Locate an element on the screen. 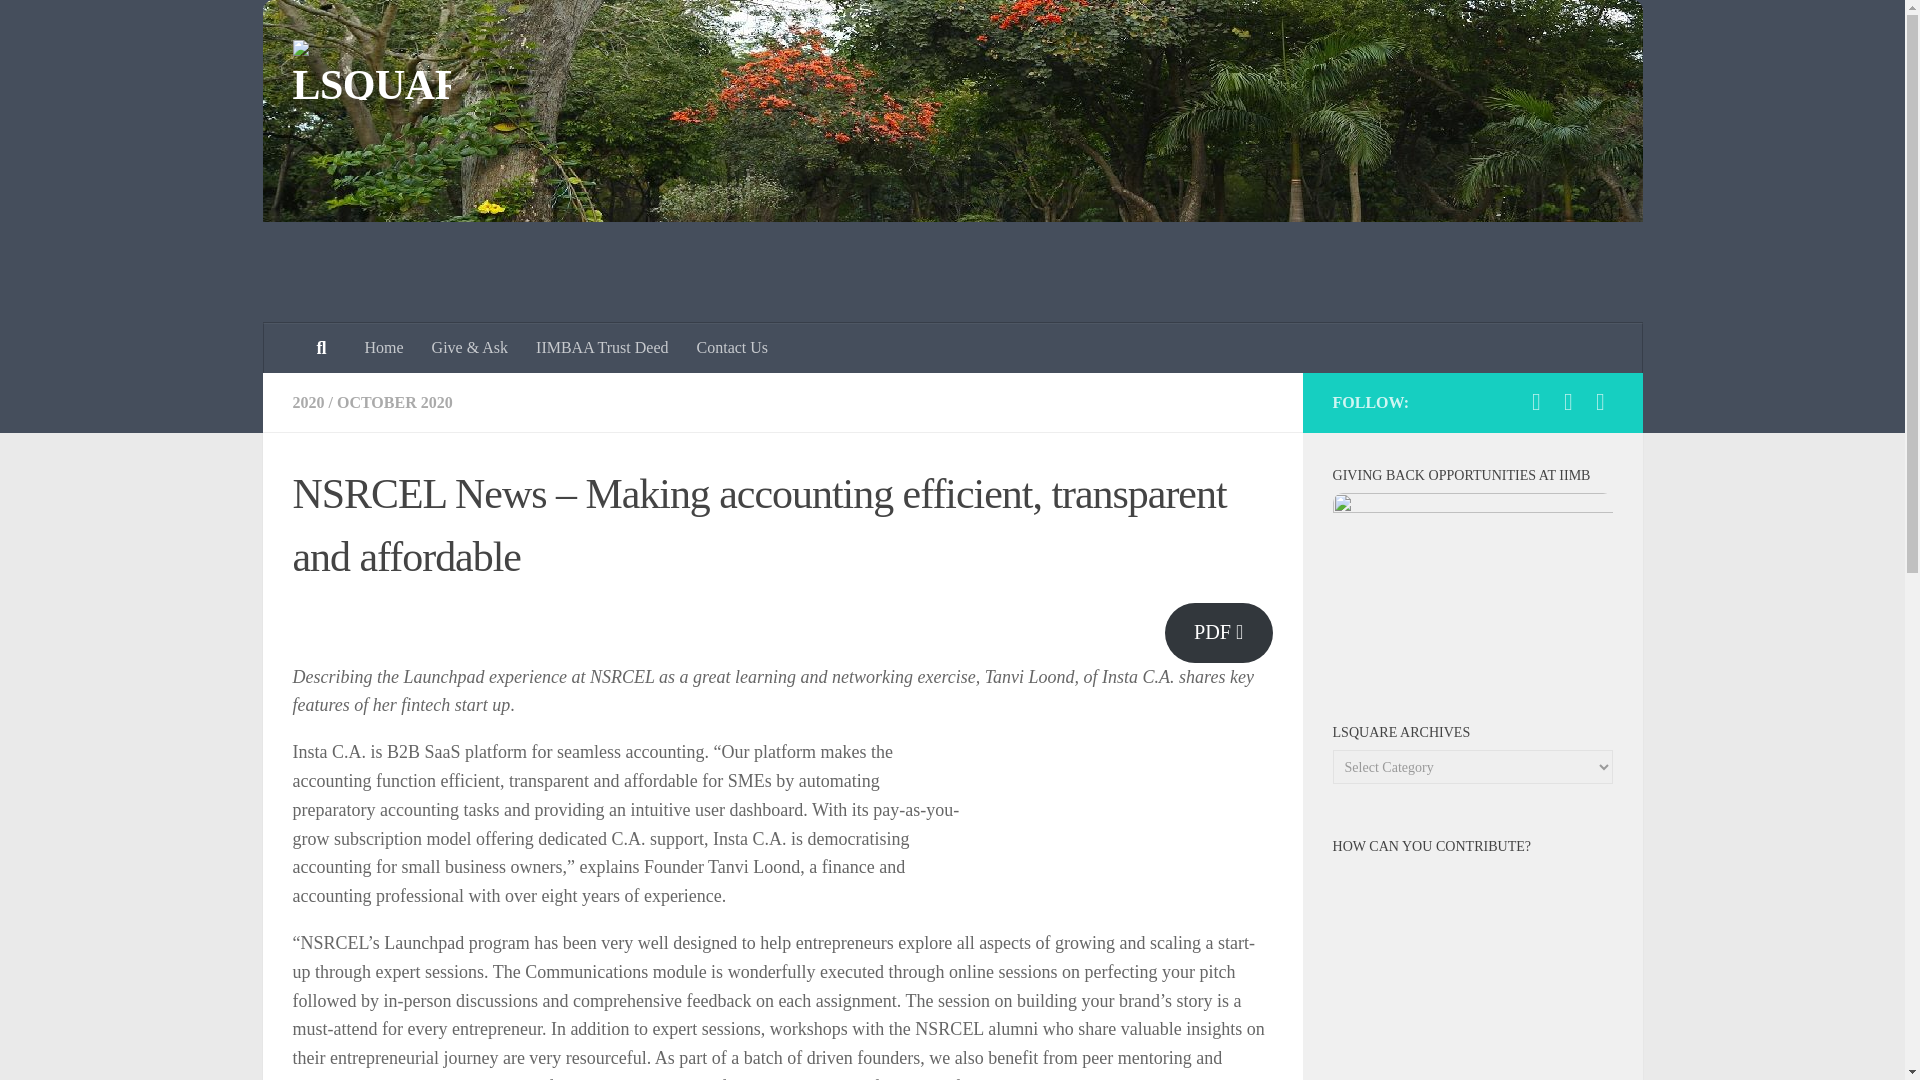 The height and width of the screenshot is (1080, 1920). Follow us on Facebook is located at coordinates (1536, 401).